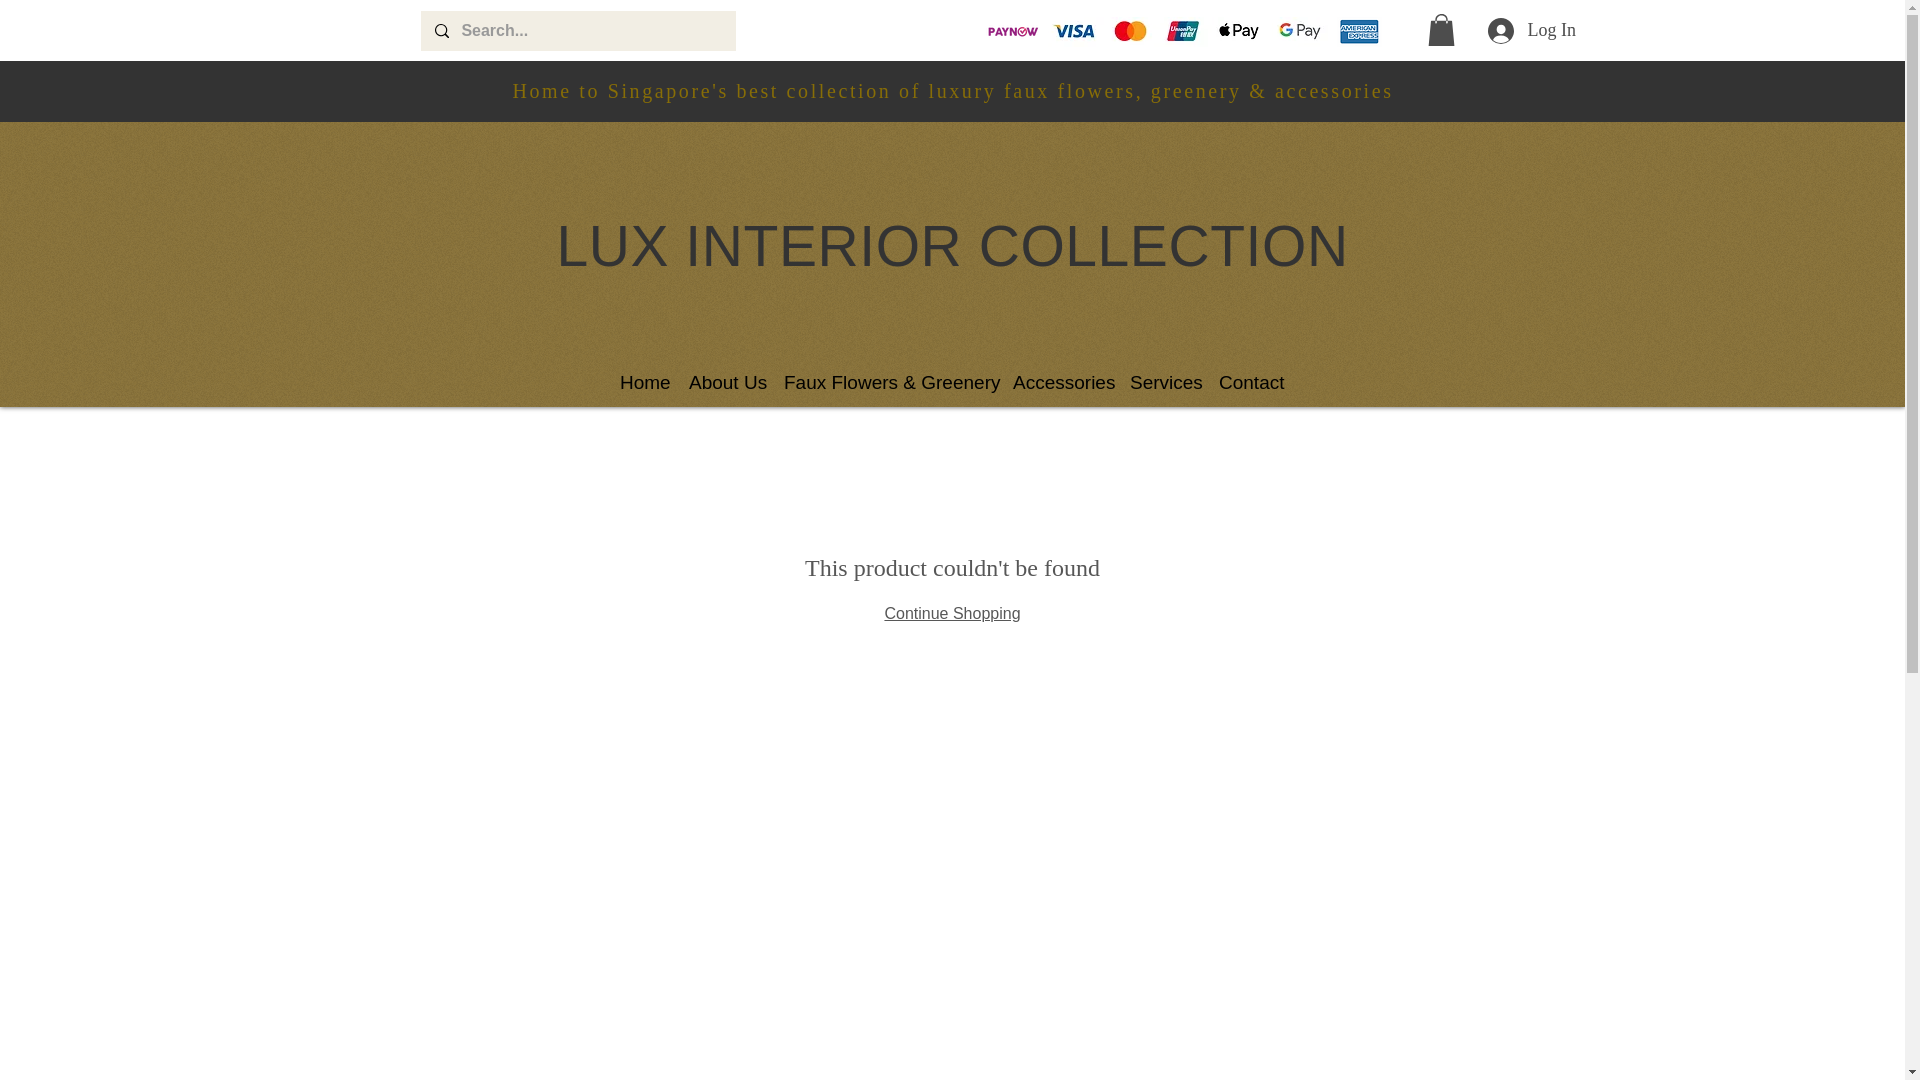 This screenshot has width=1920, height=1080. What do you see at coordinates (644, 381) in the screenshot?
I see `Home` at bounding box center [644, 381].